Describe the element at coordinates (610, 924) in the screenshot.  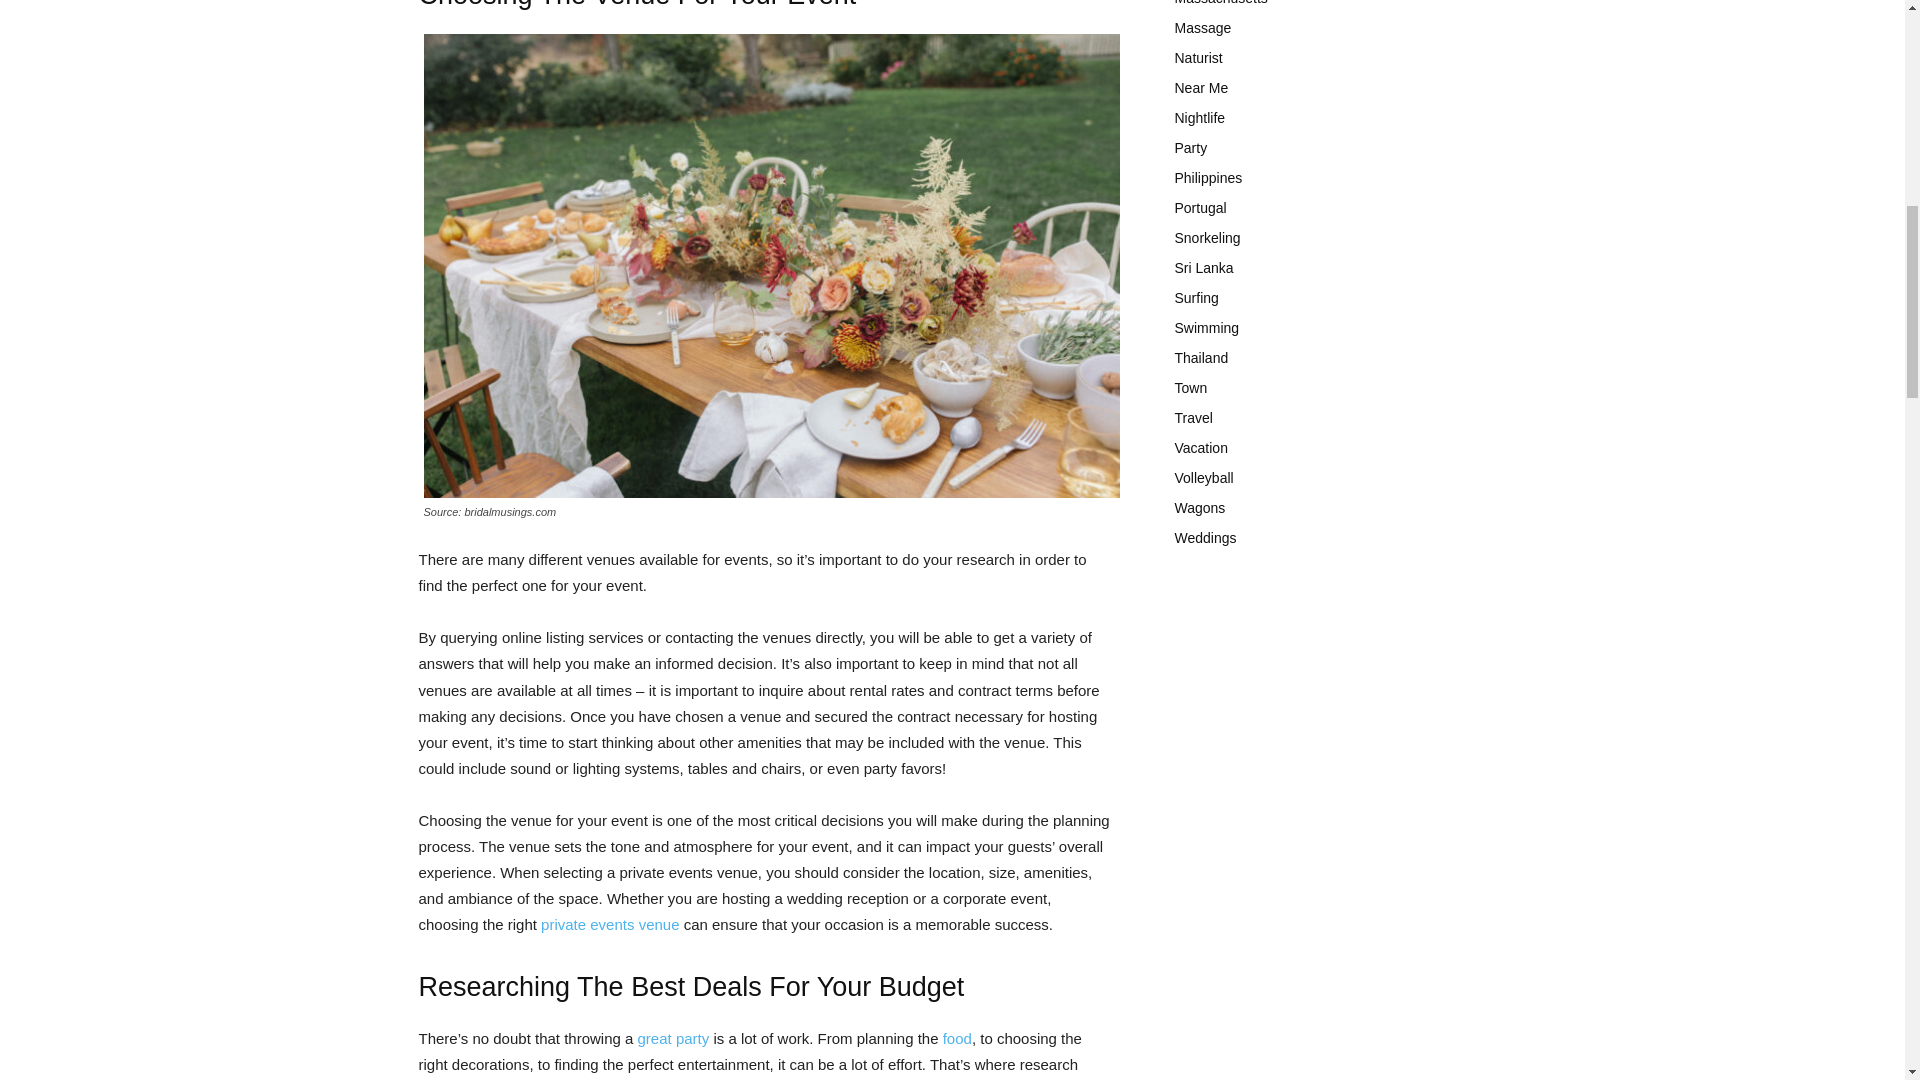
I see `private events venue` at that location.